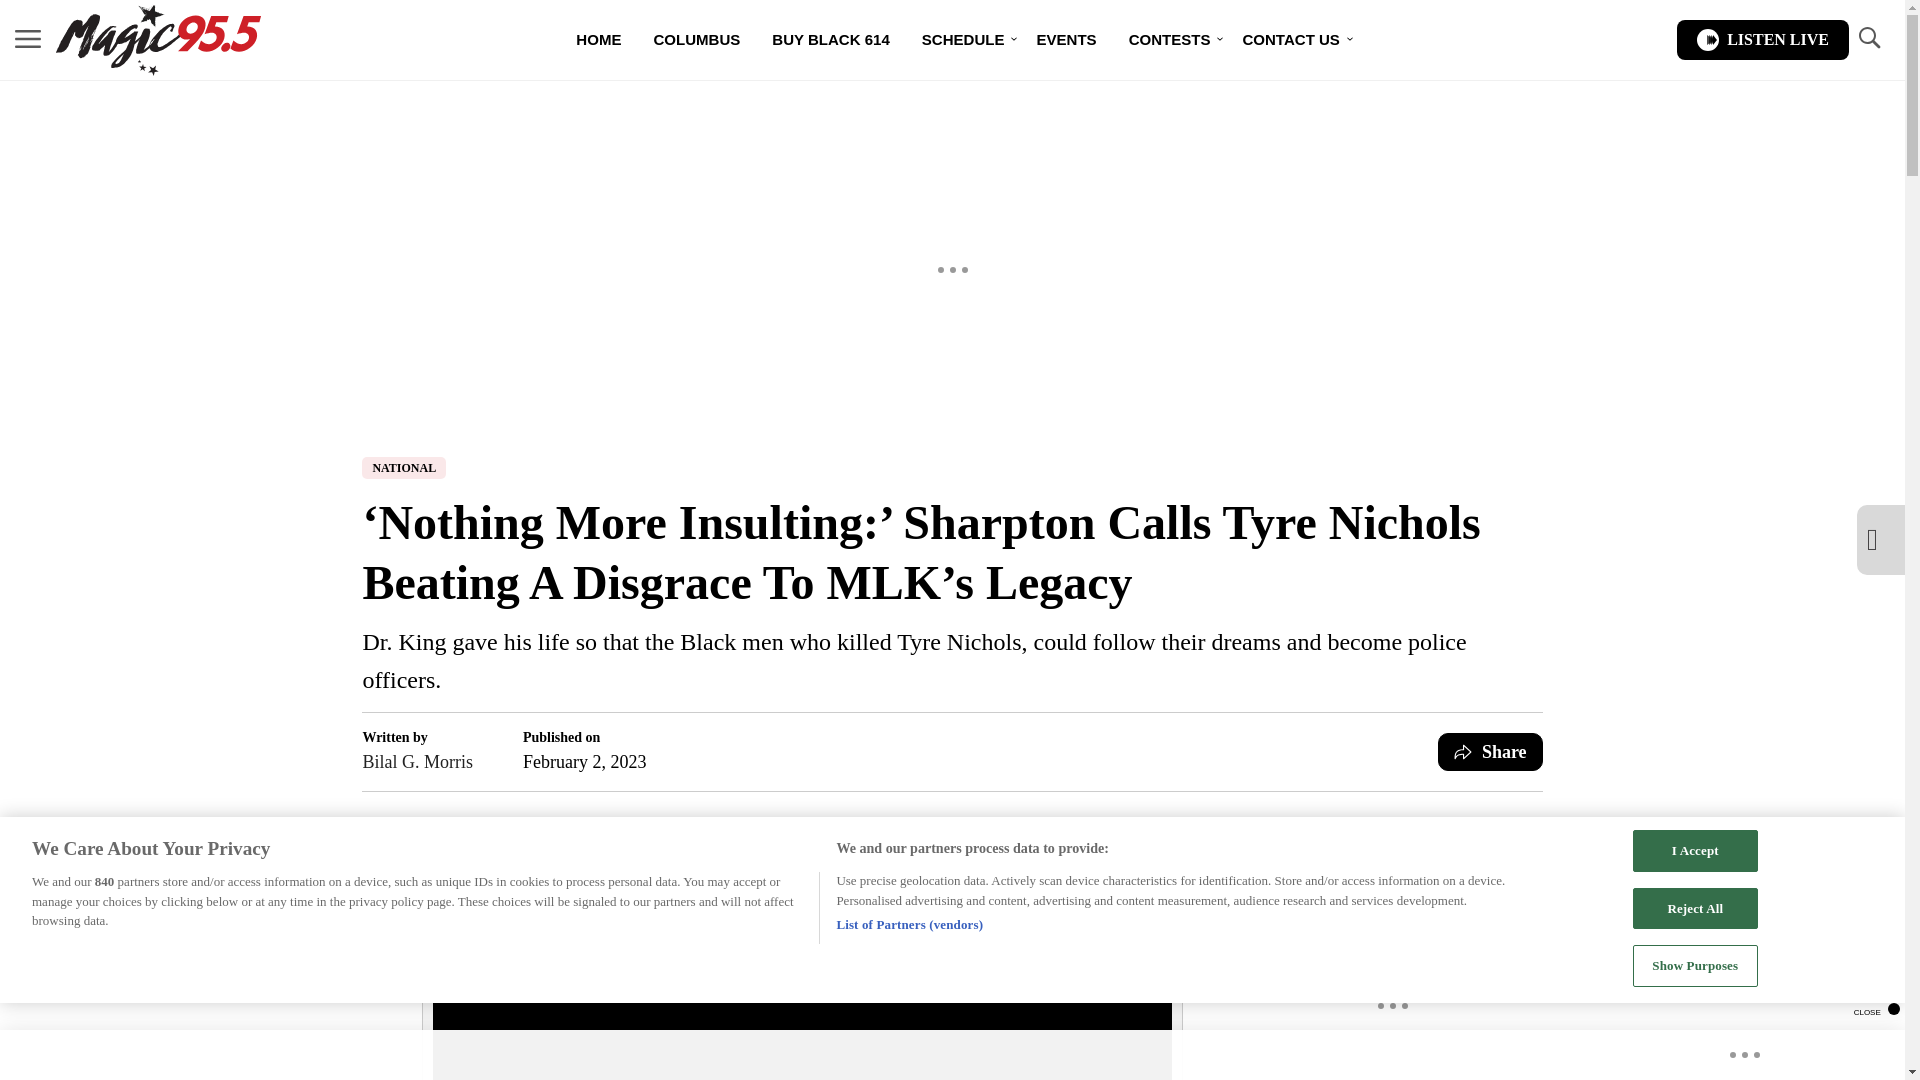  I want to click on Share, so click(1490, 752).